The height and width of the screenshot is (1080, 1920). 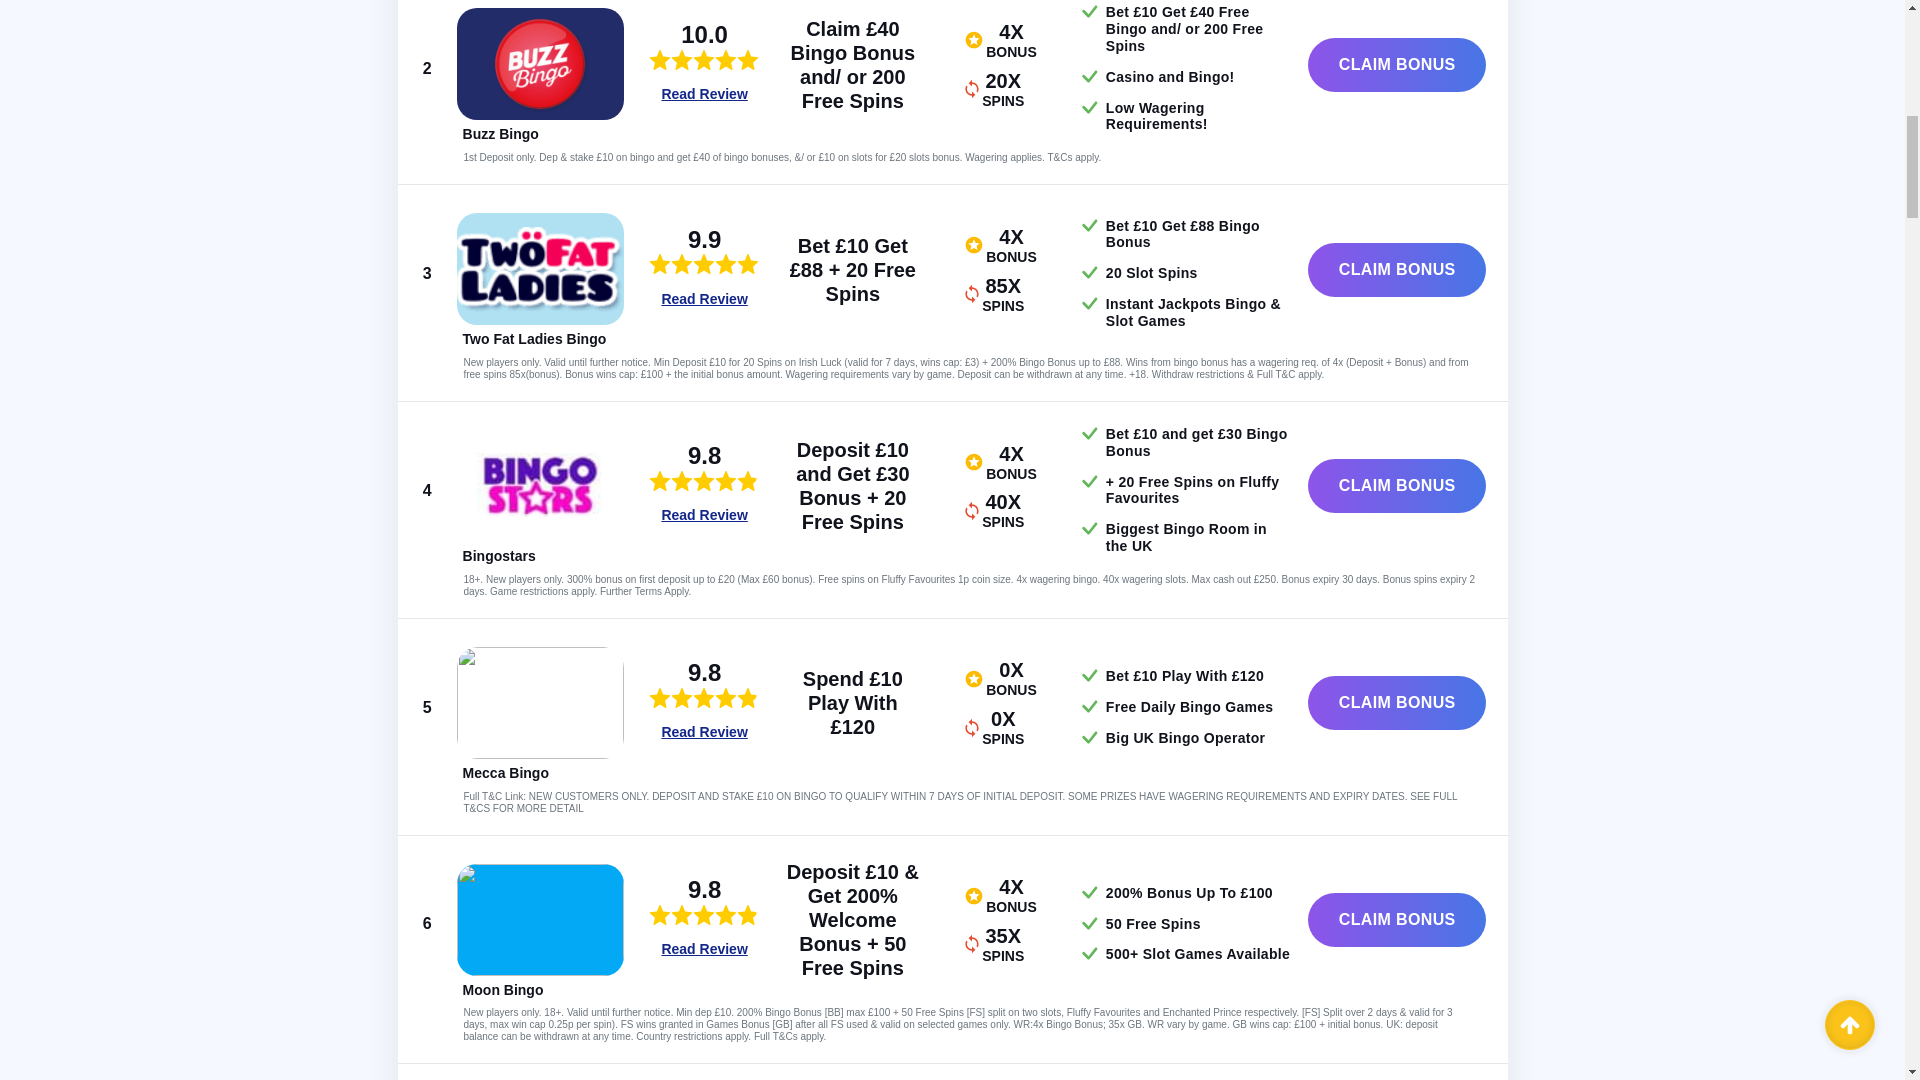 What do you see at coordinates (506, 772) in the screenshot?
I see `Mecca Bingo` at bounding box center [506, 772].